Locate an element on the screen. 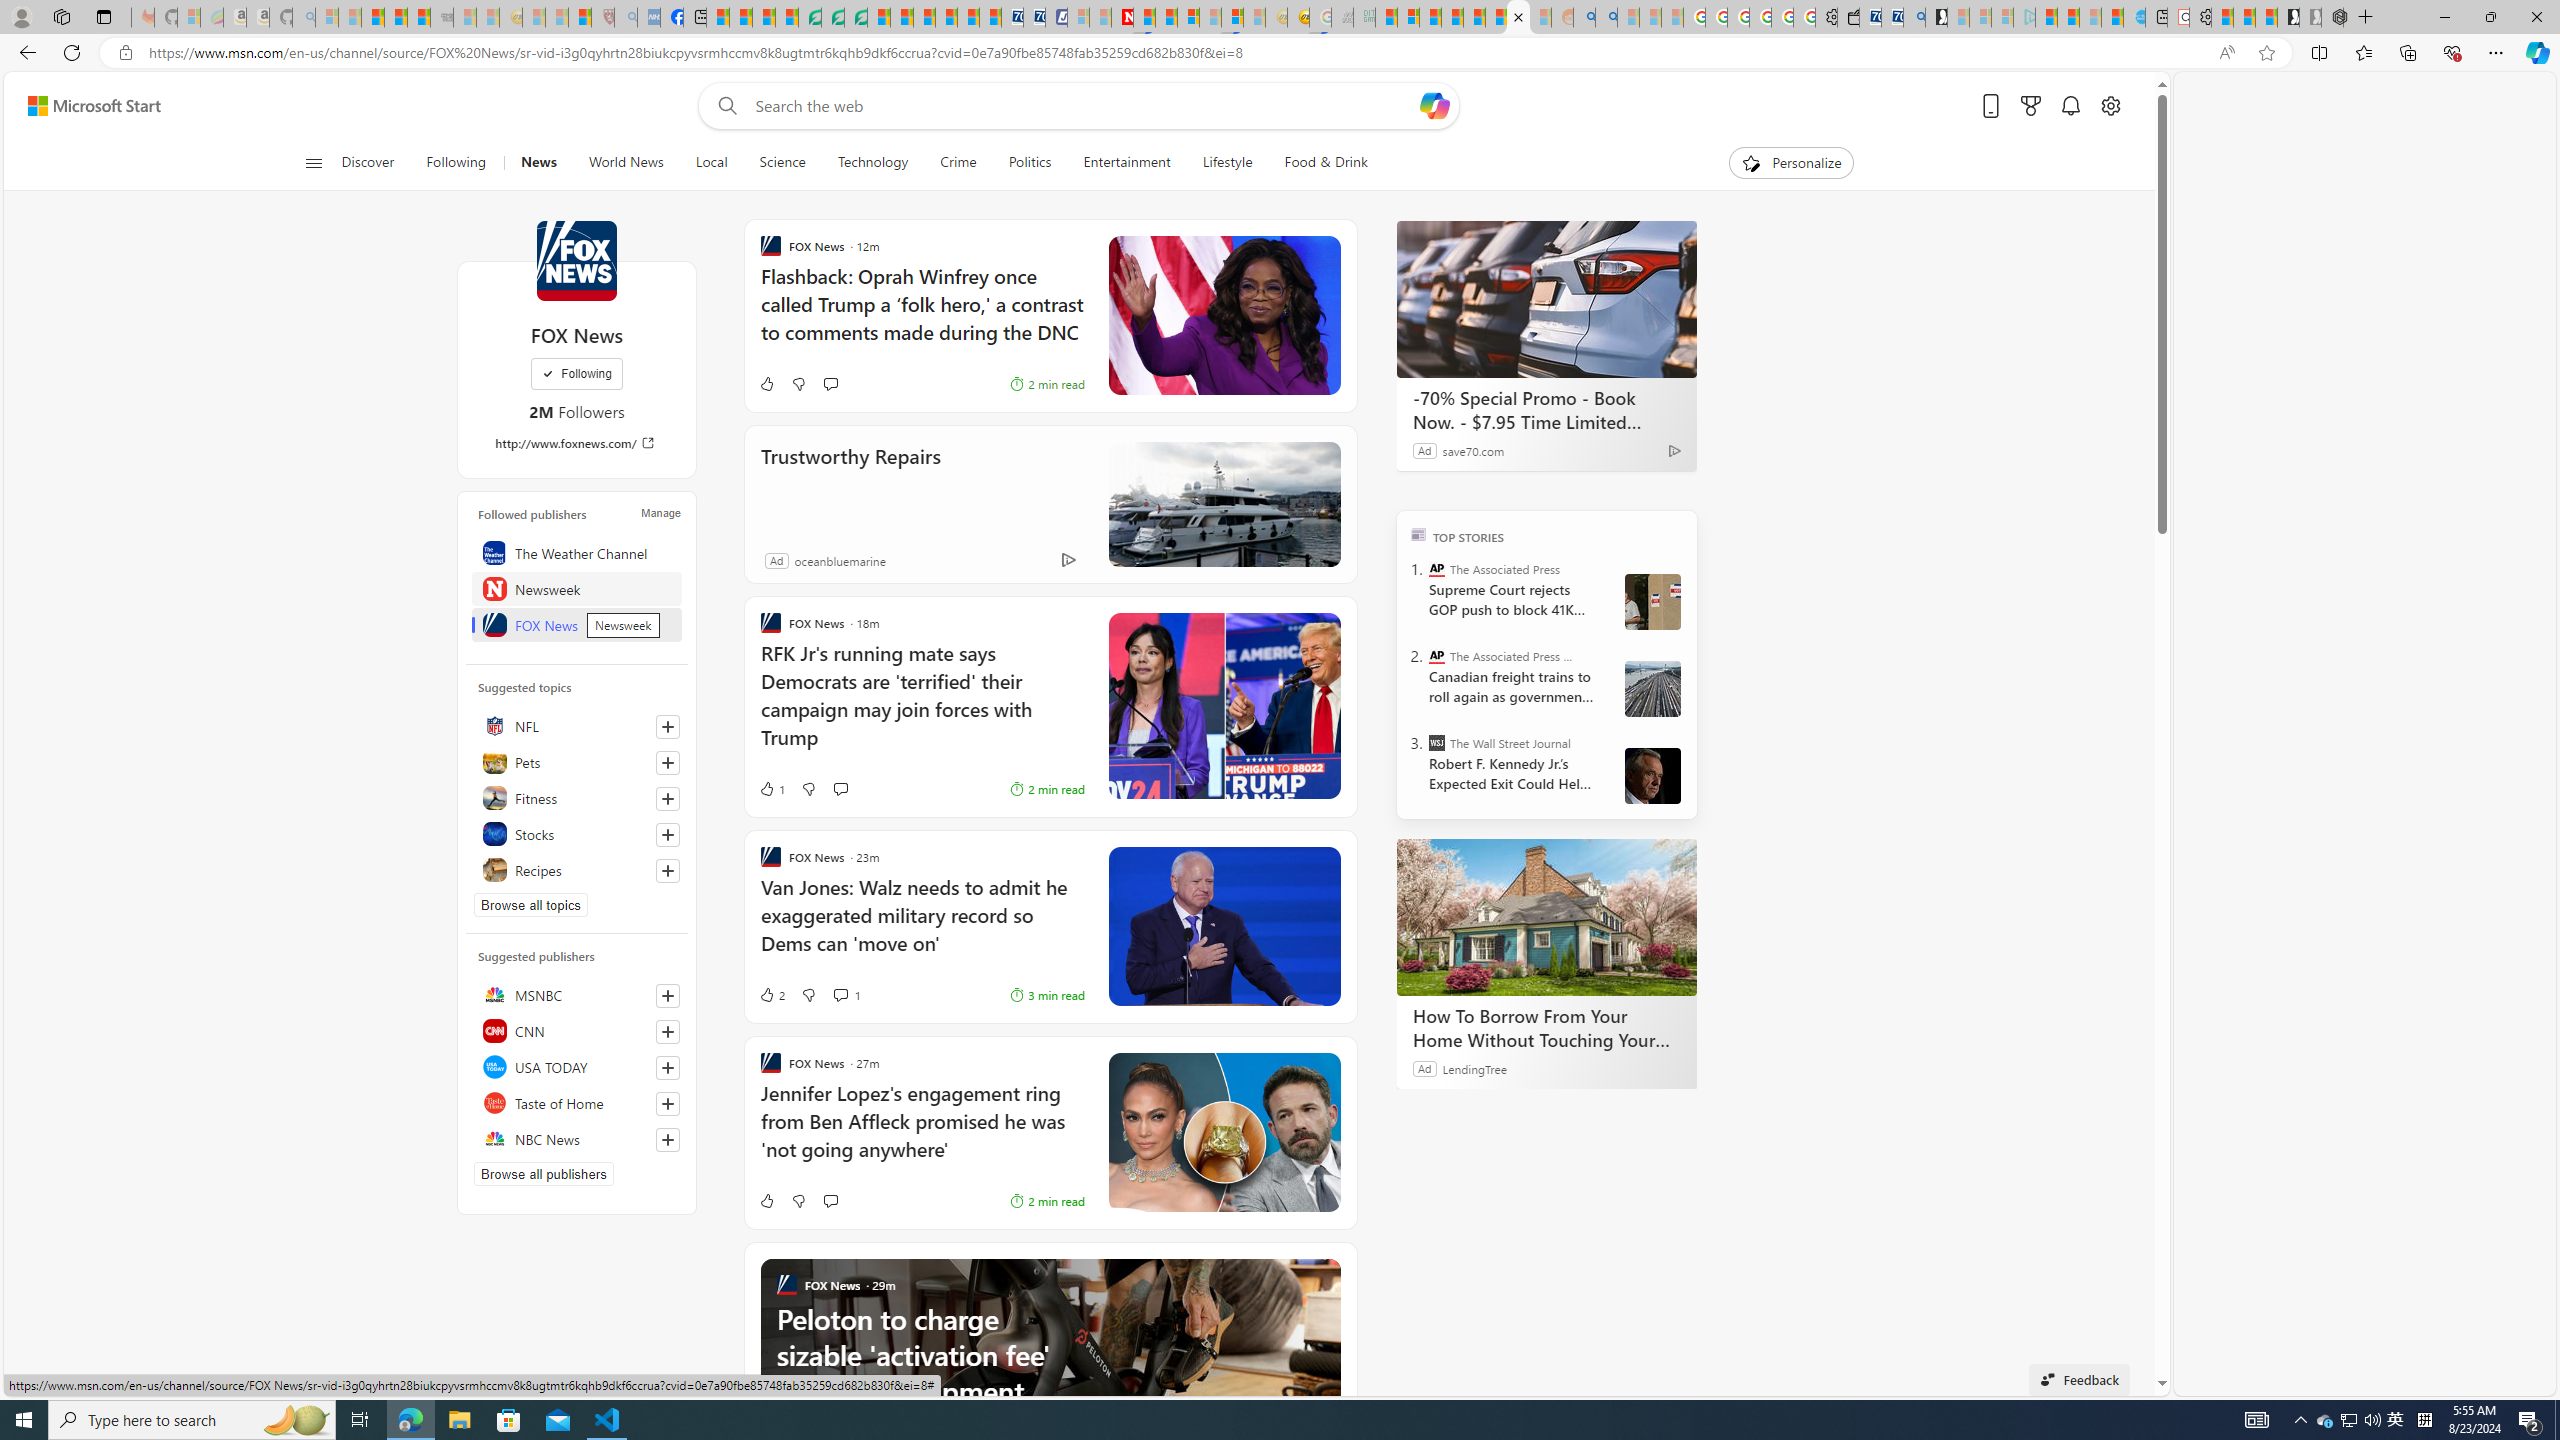  Follow this source is located at coordinates (668, 1140).